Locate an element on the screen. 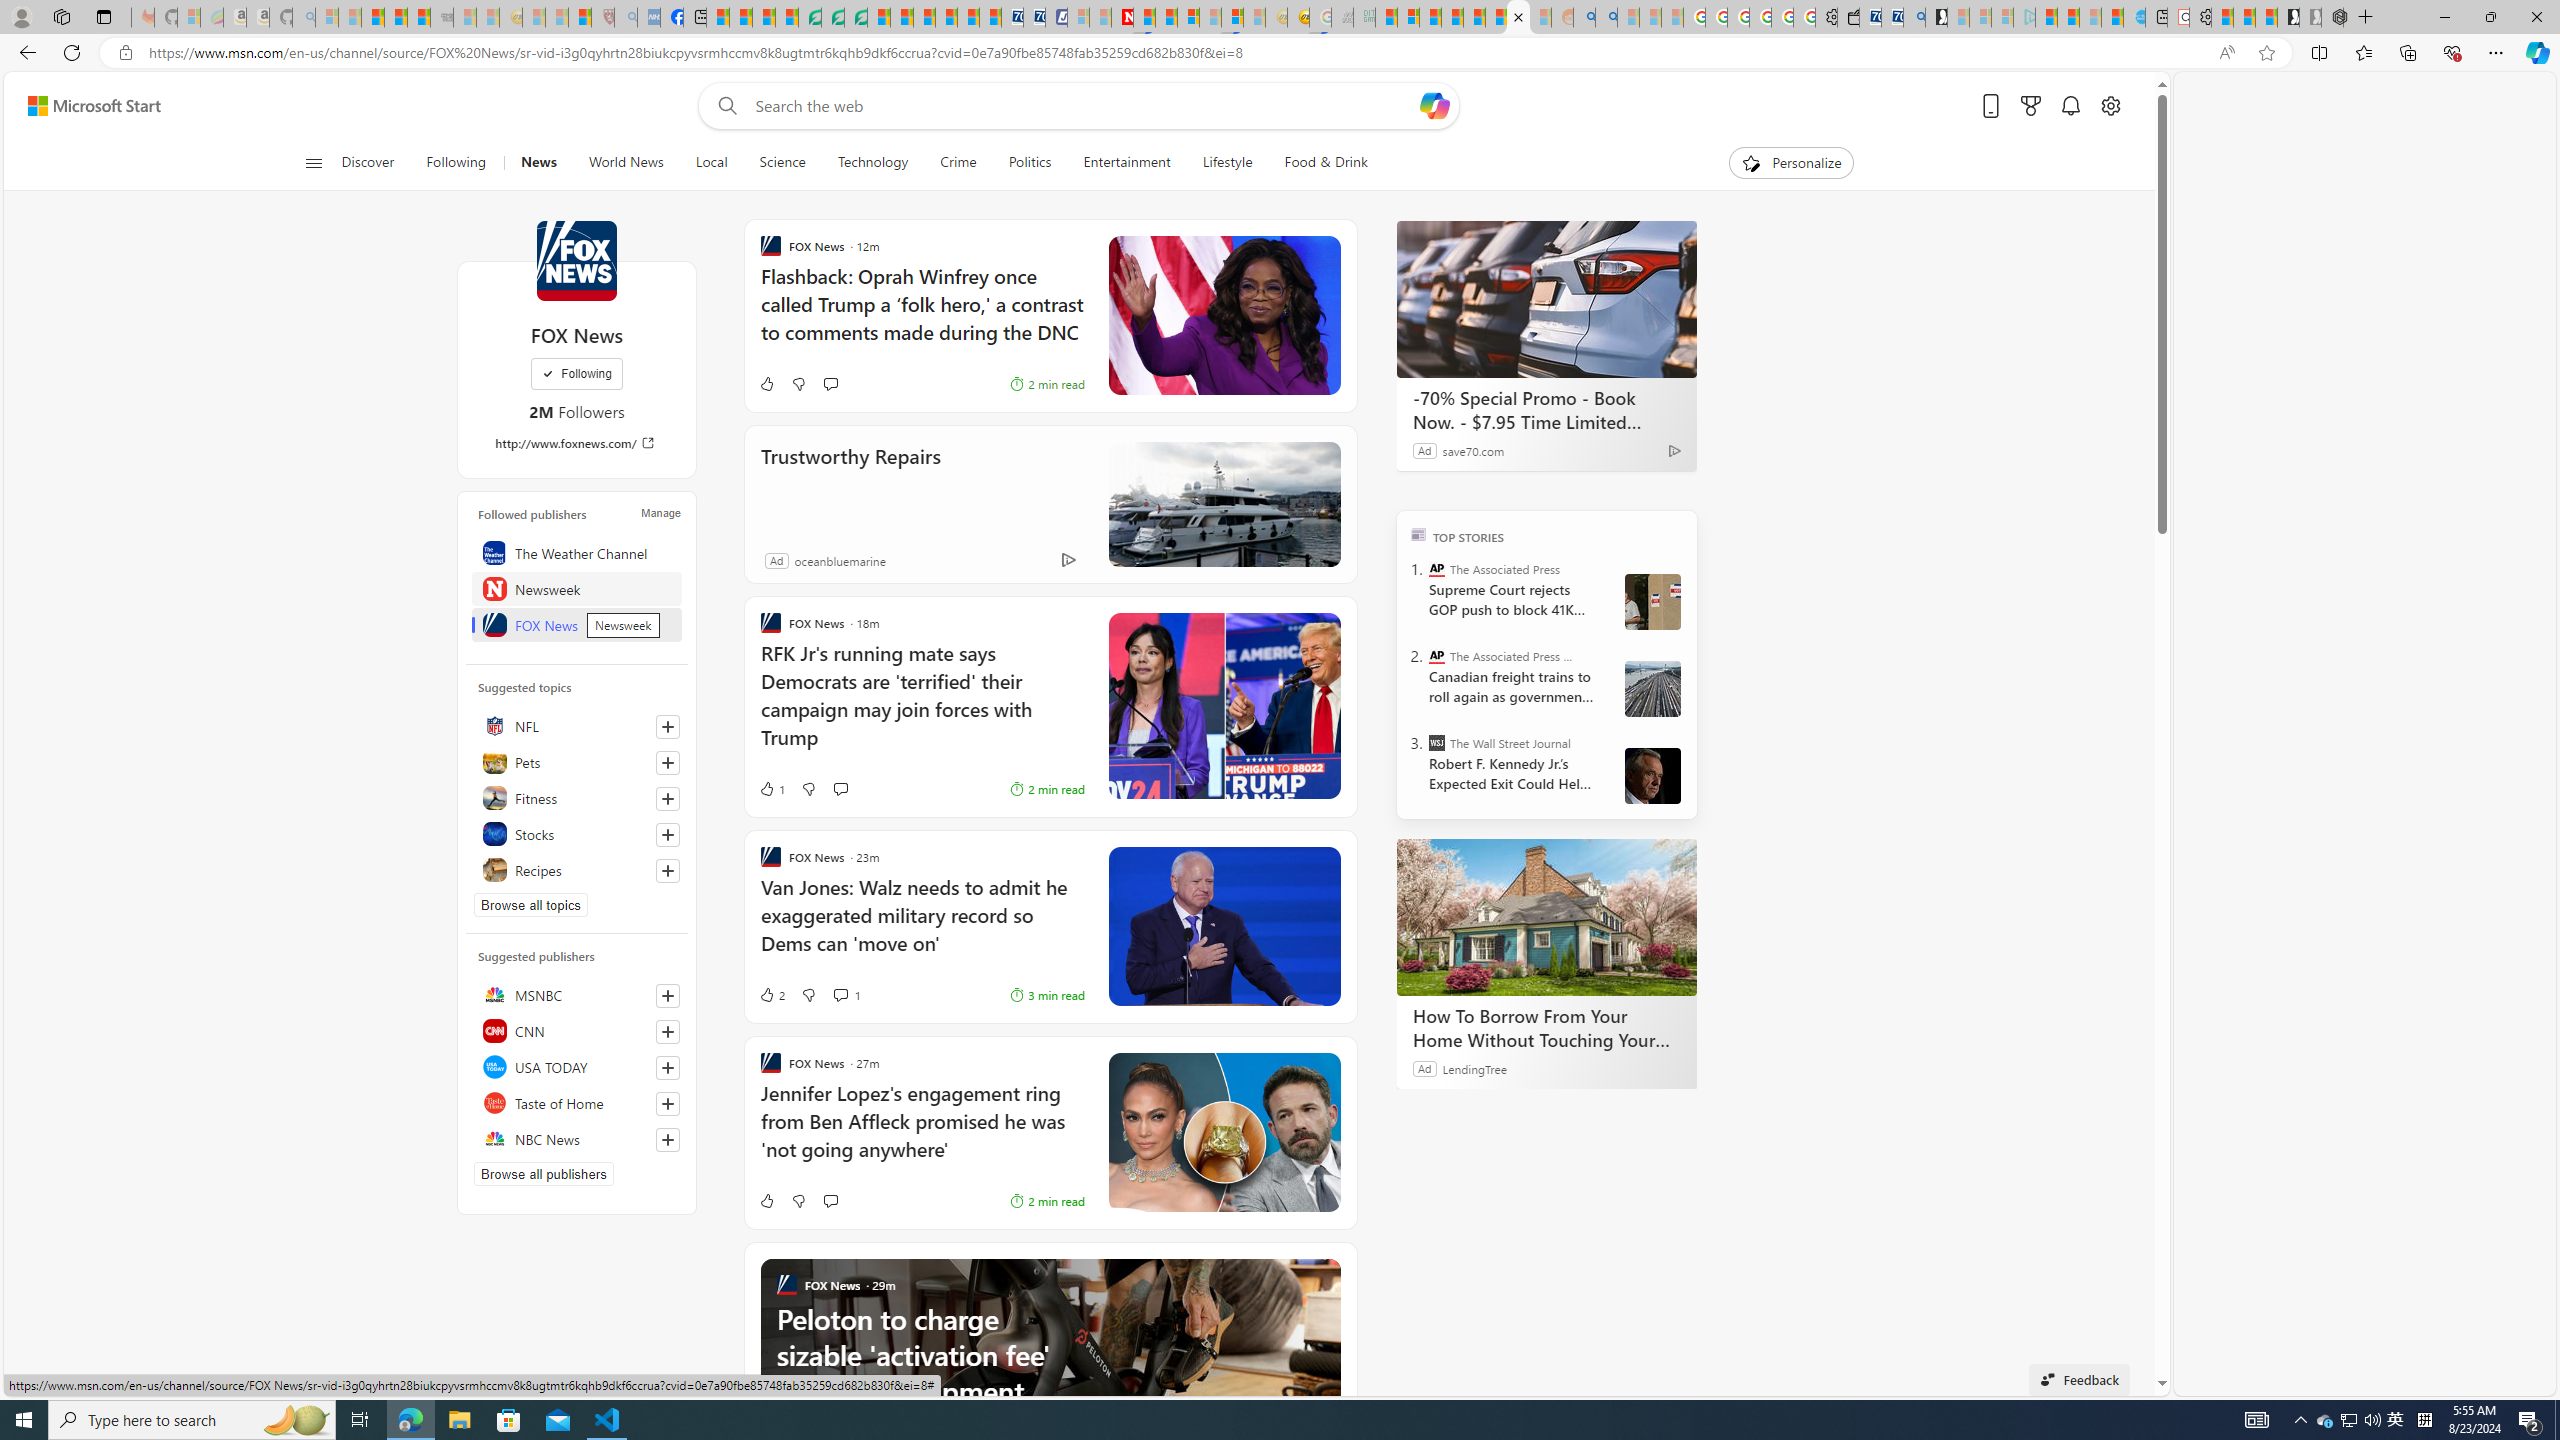  Follow this source is located at coordinates (668, 1140).